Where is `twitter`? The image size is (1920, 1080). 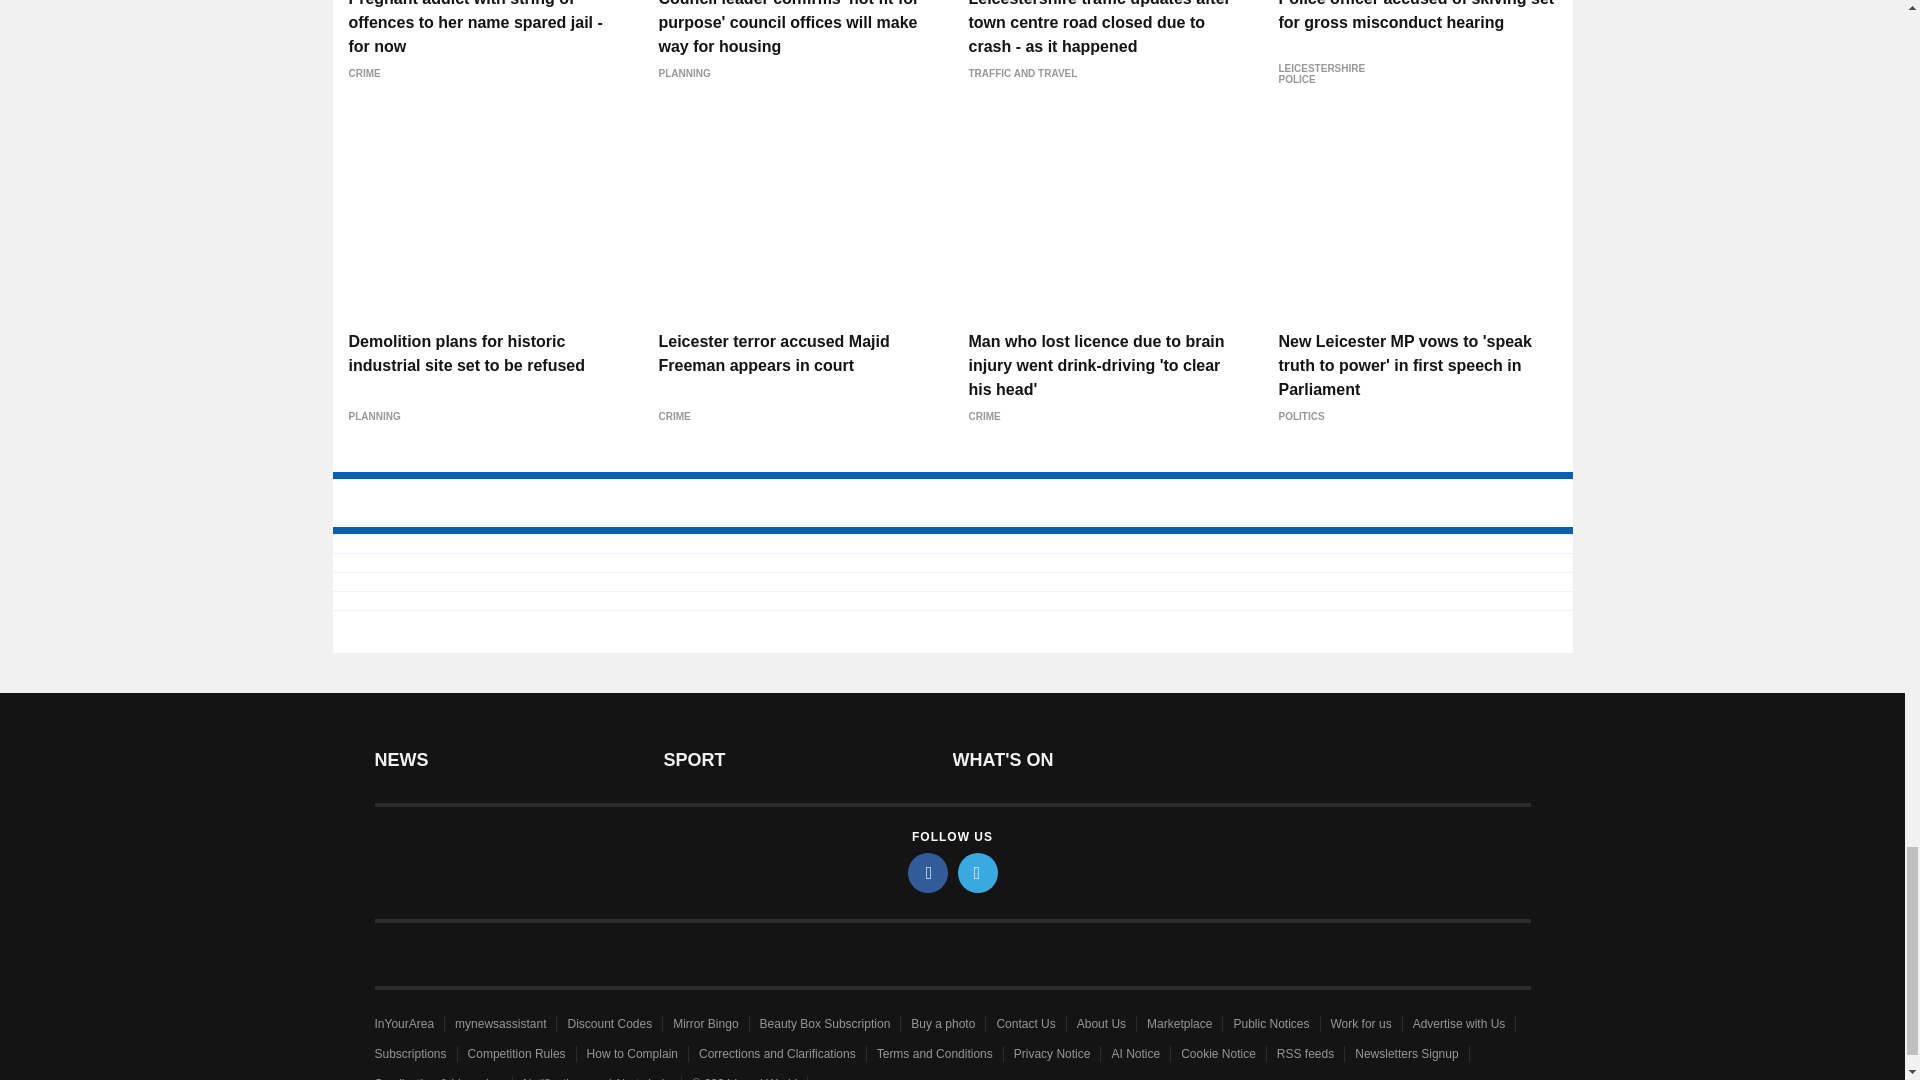 twitter is located at coordinates (978, 873).